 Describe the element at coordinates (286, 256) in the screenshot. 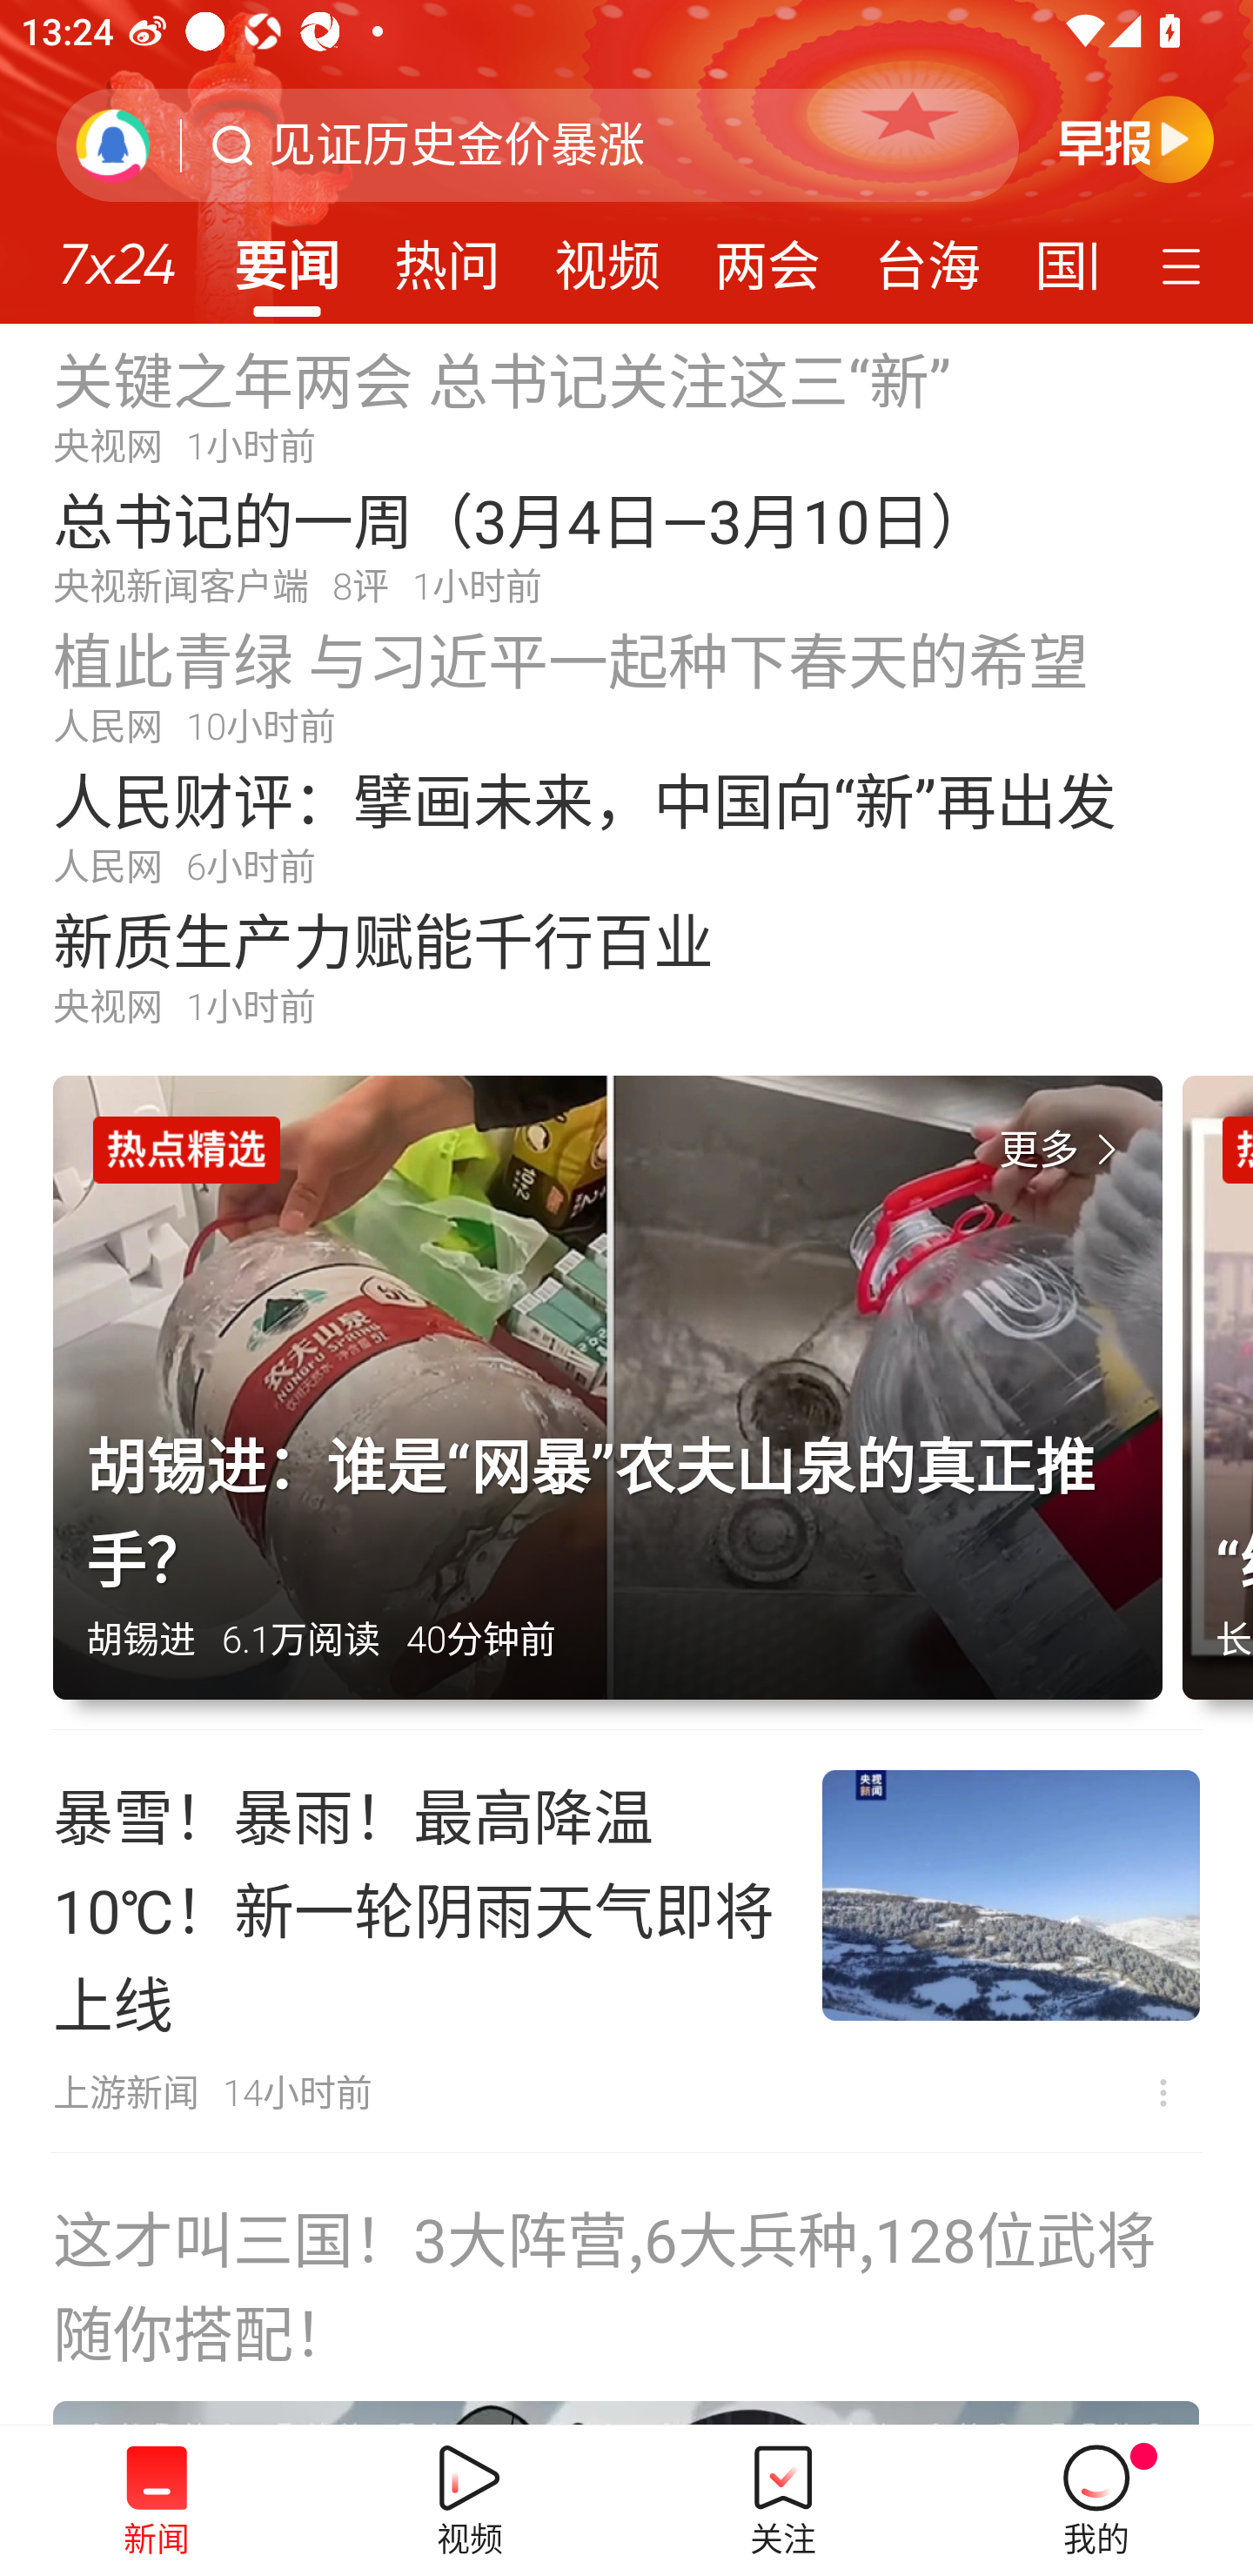

I see `要闻` at that location.